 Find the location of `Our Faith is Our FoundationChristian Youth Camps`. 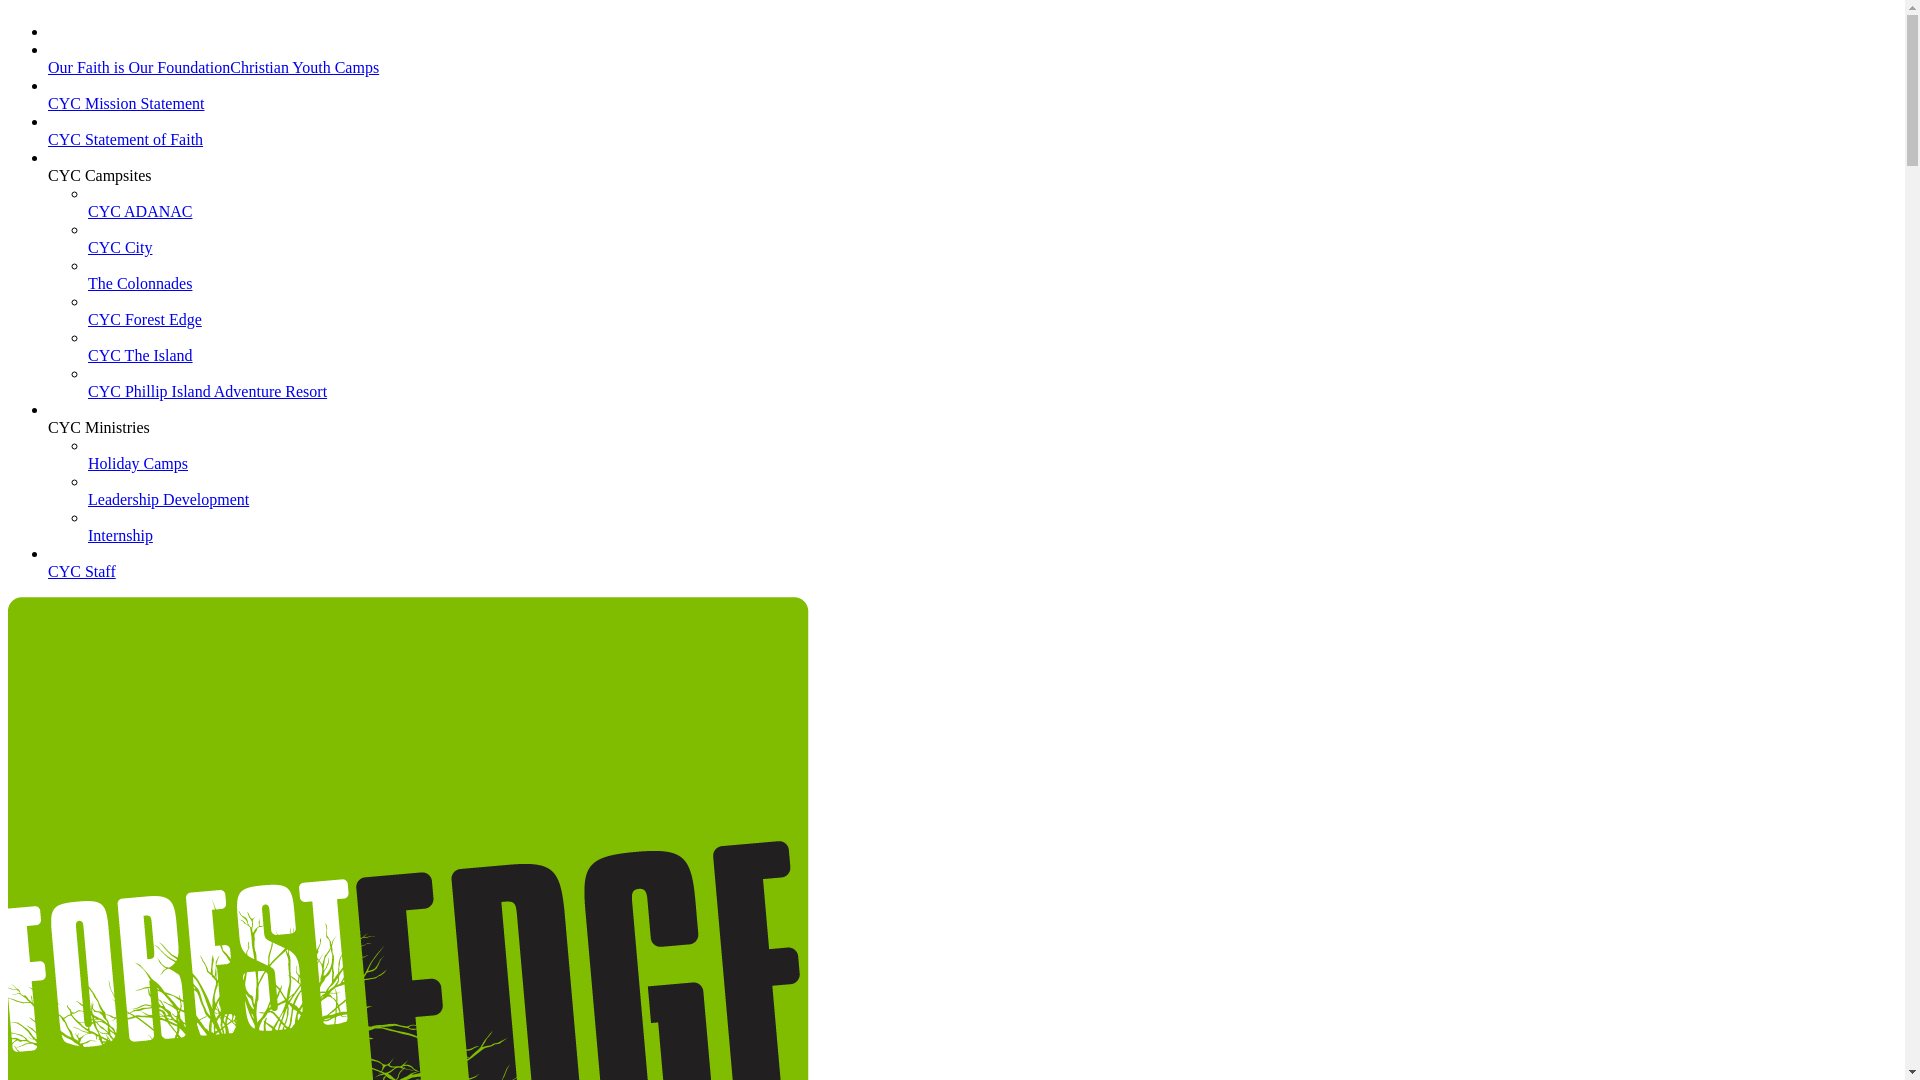

Our Faith is Our FoundationChristian Youth Camps is located at coordinates (214, 76).